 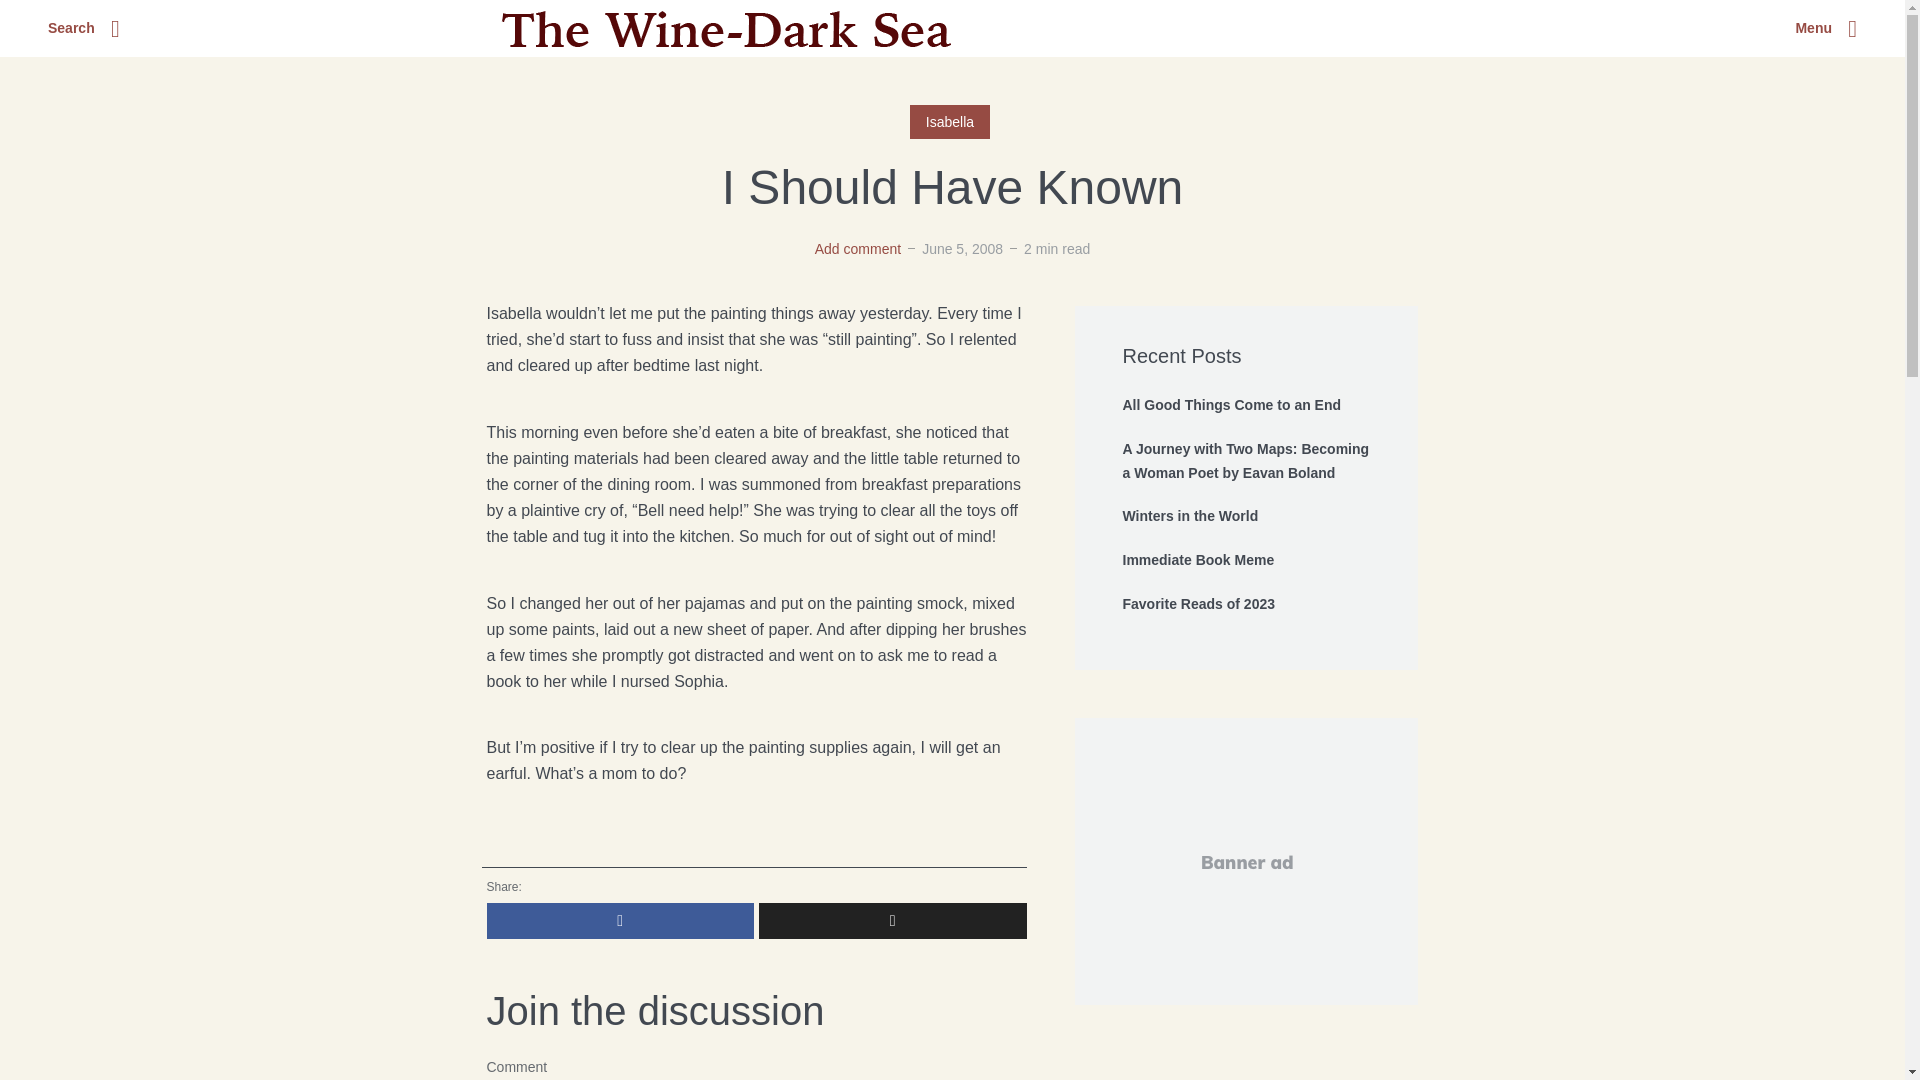 I want to click on Add comment, so click(x=857, y=248).